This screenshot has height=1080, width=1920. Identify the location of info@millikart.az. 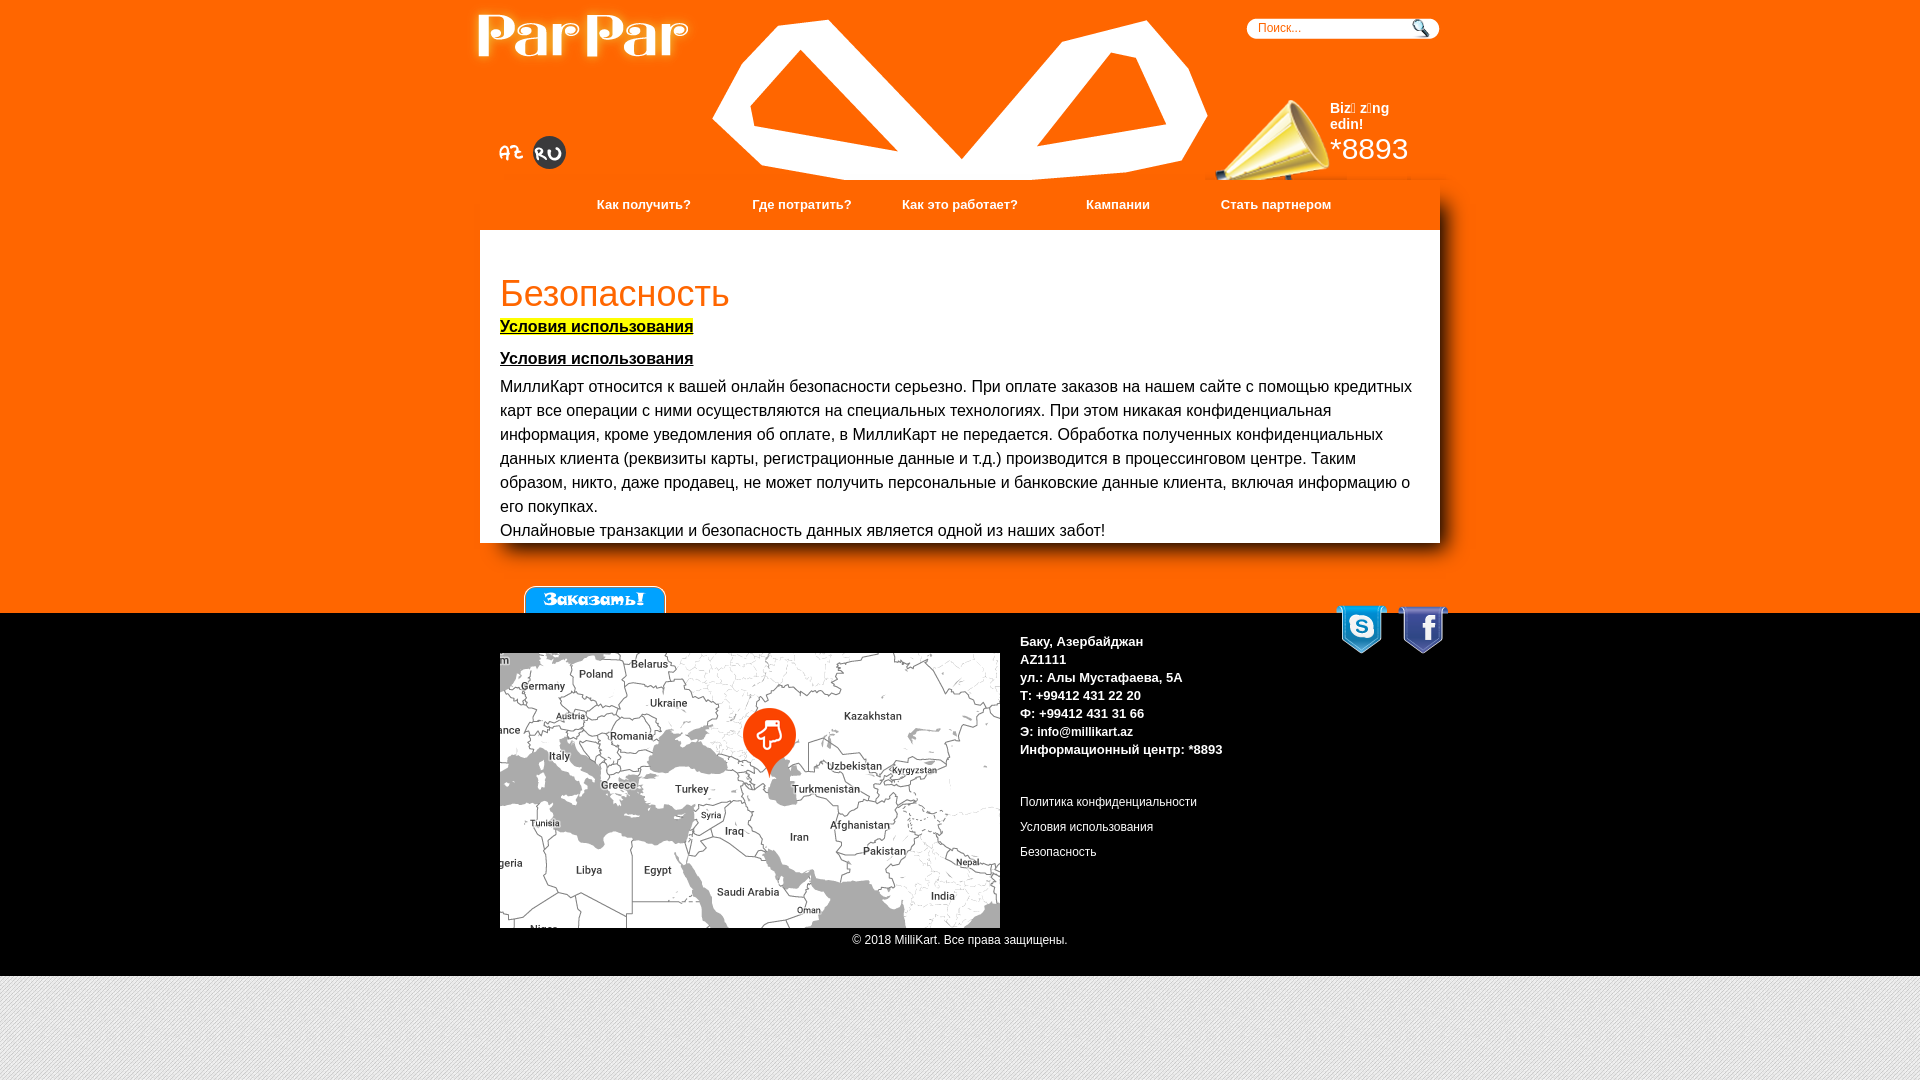
(1085, 732).